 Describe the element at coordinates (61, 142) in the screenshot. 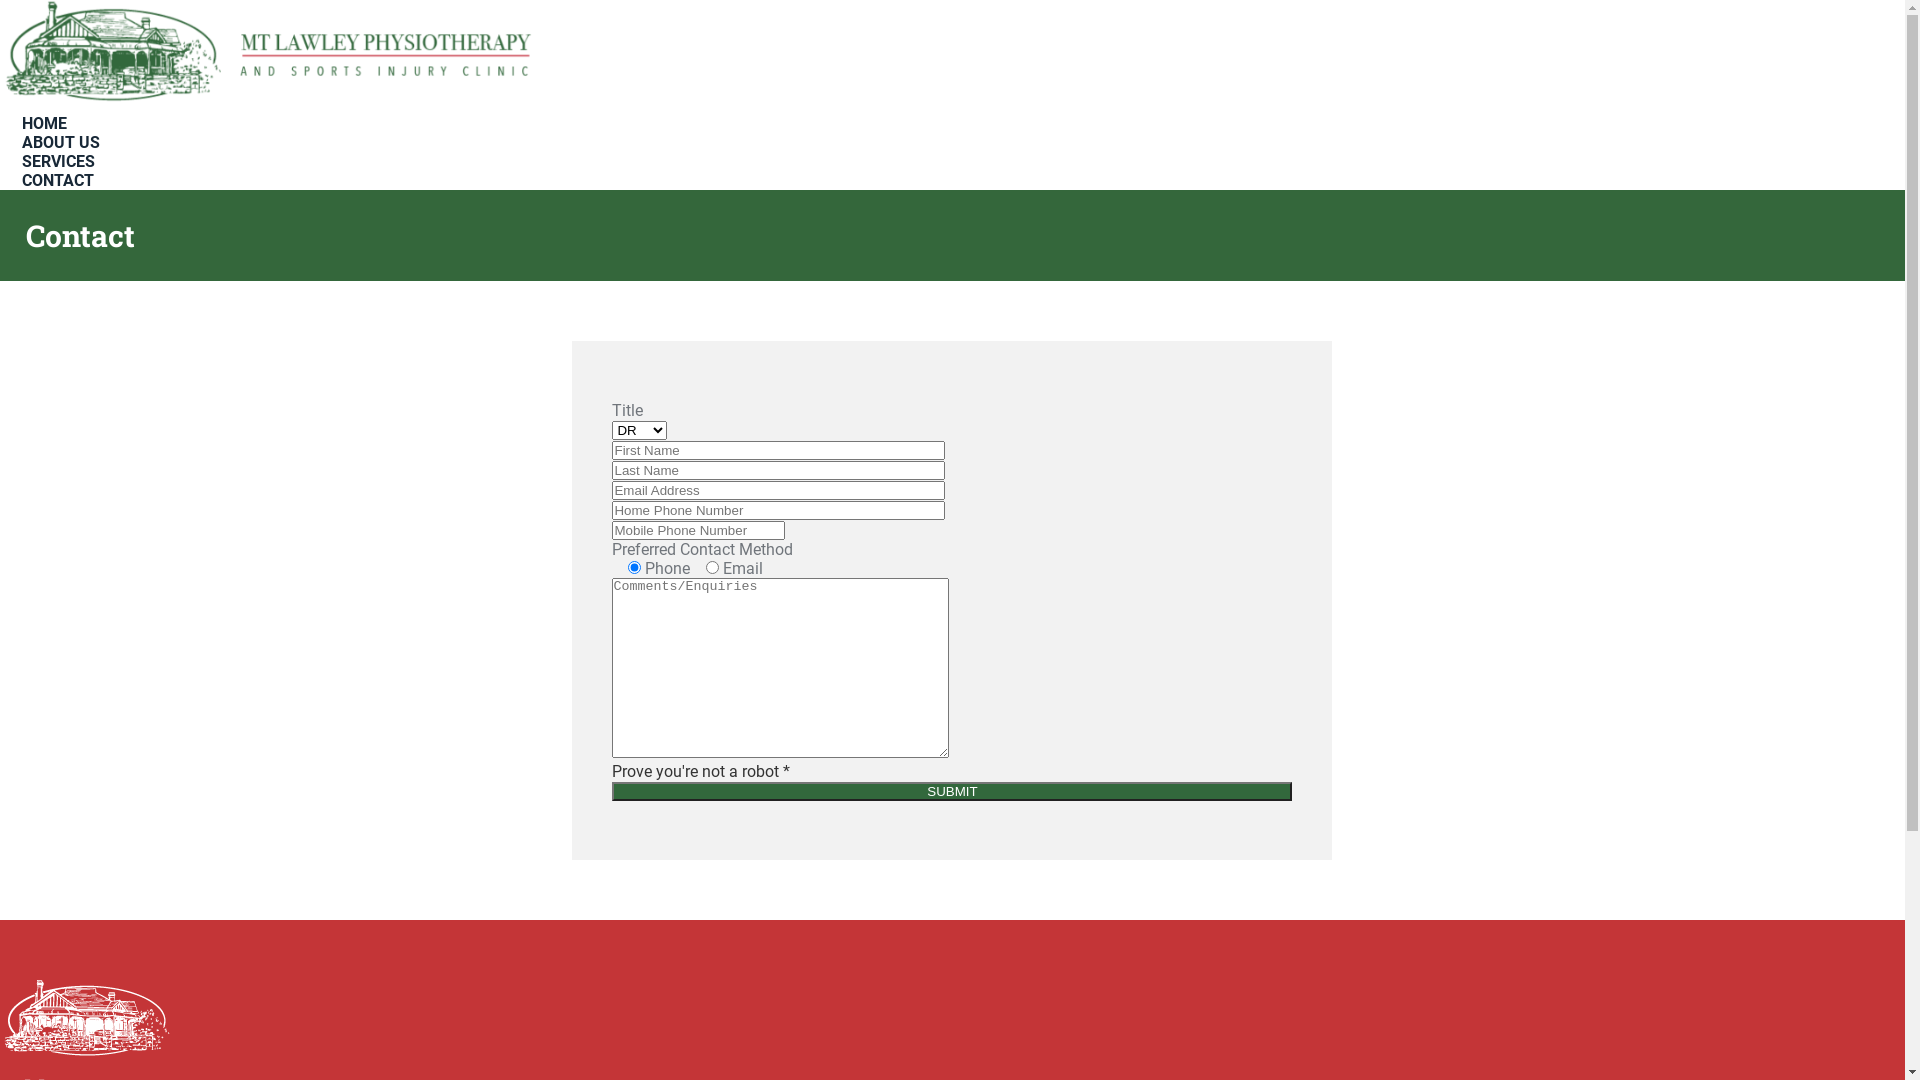

I see `ABOUT US` at that location.